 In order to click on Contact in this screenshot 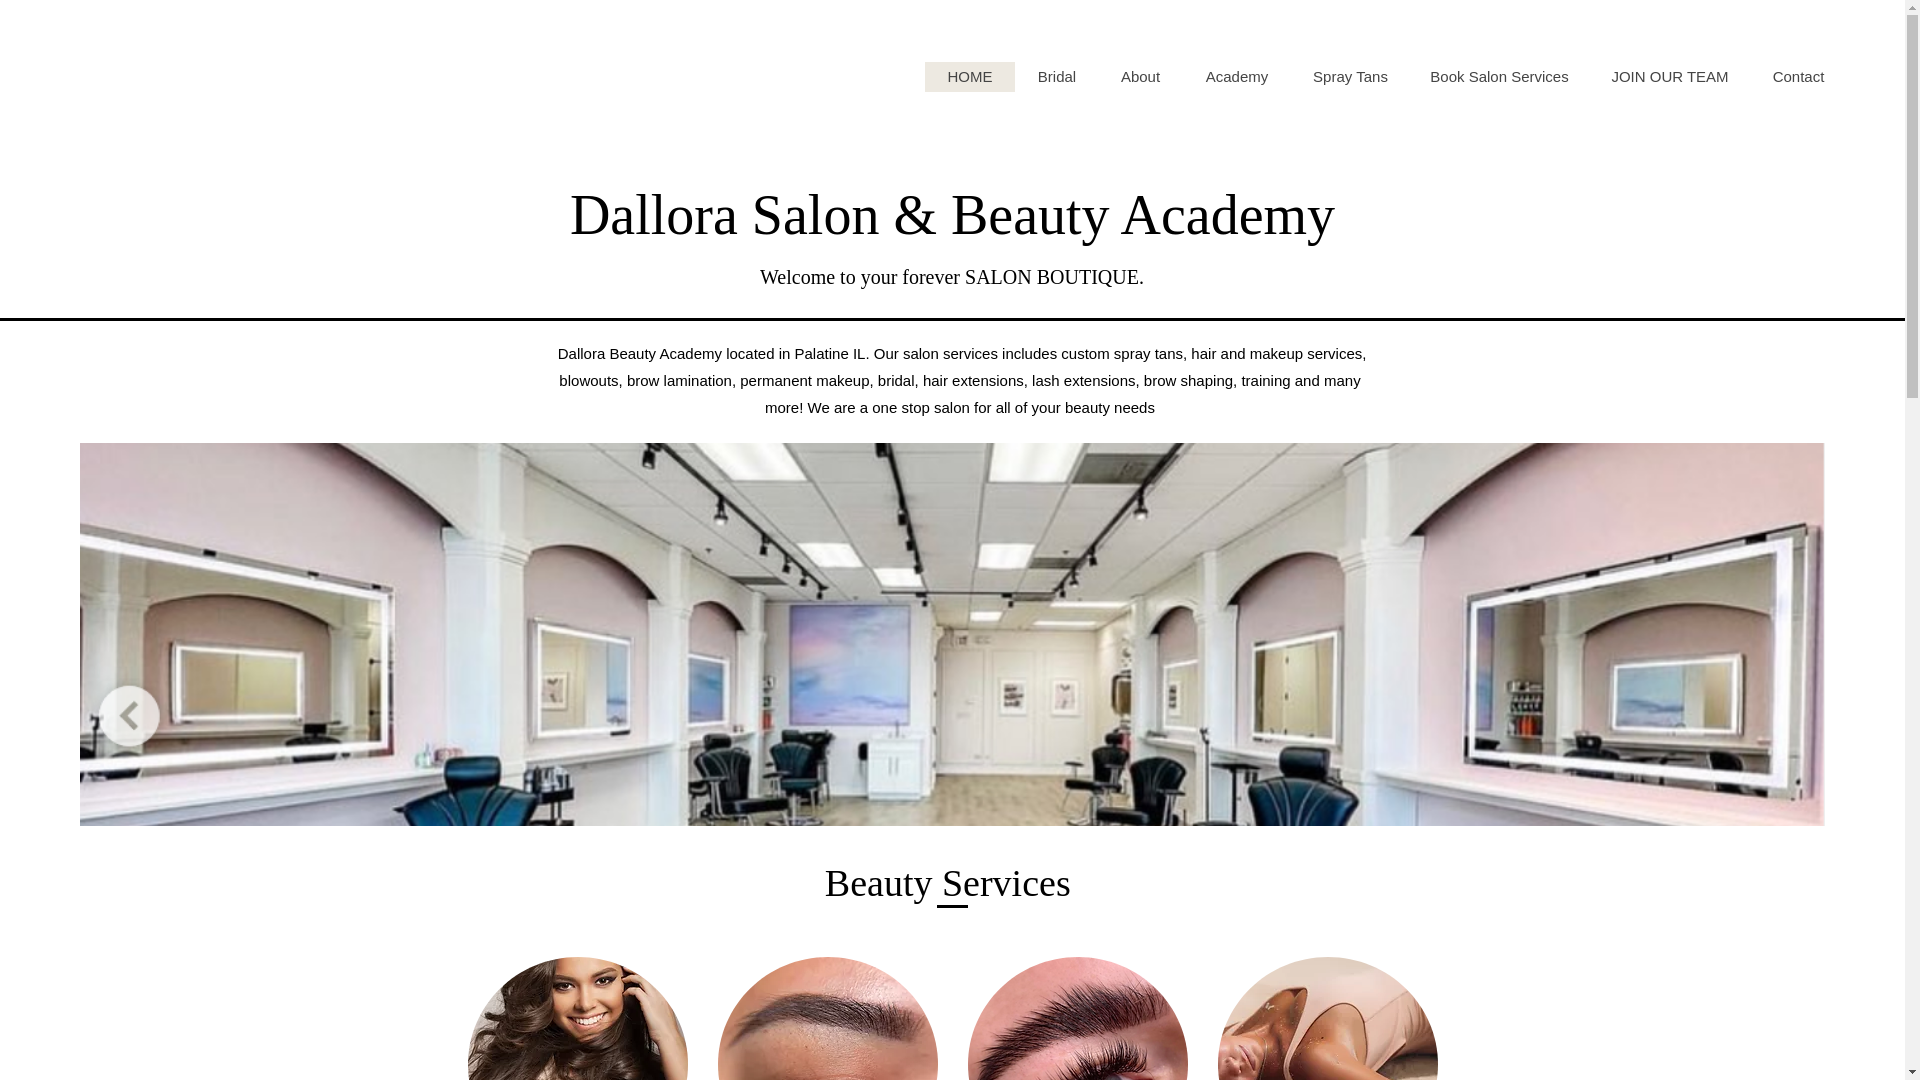, I will do `click(1797, 76)`.